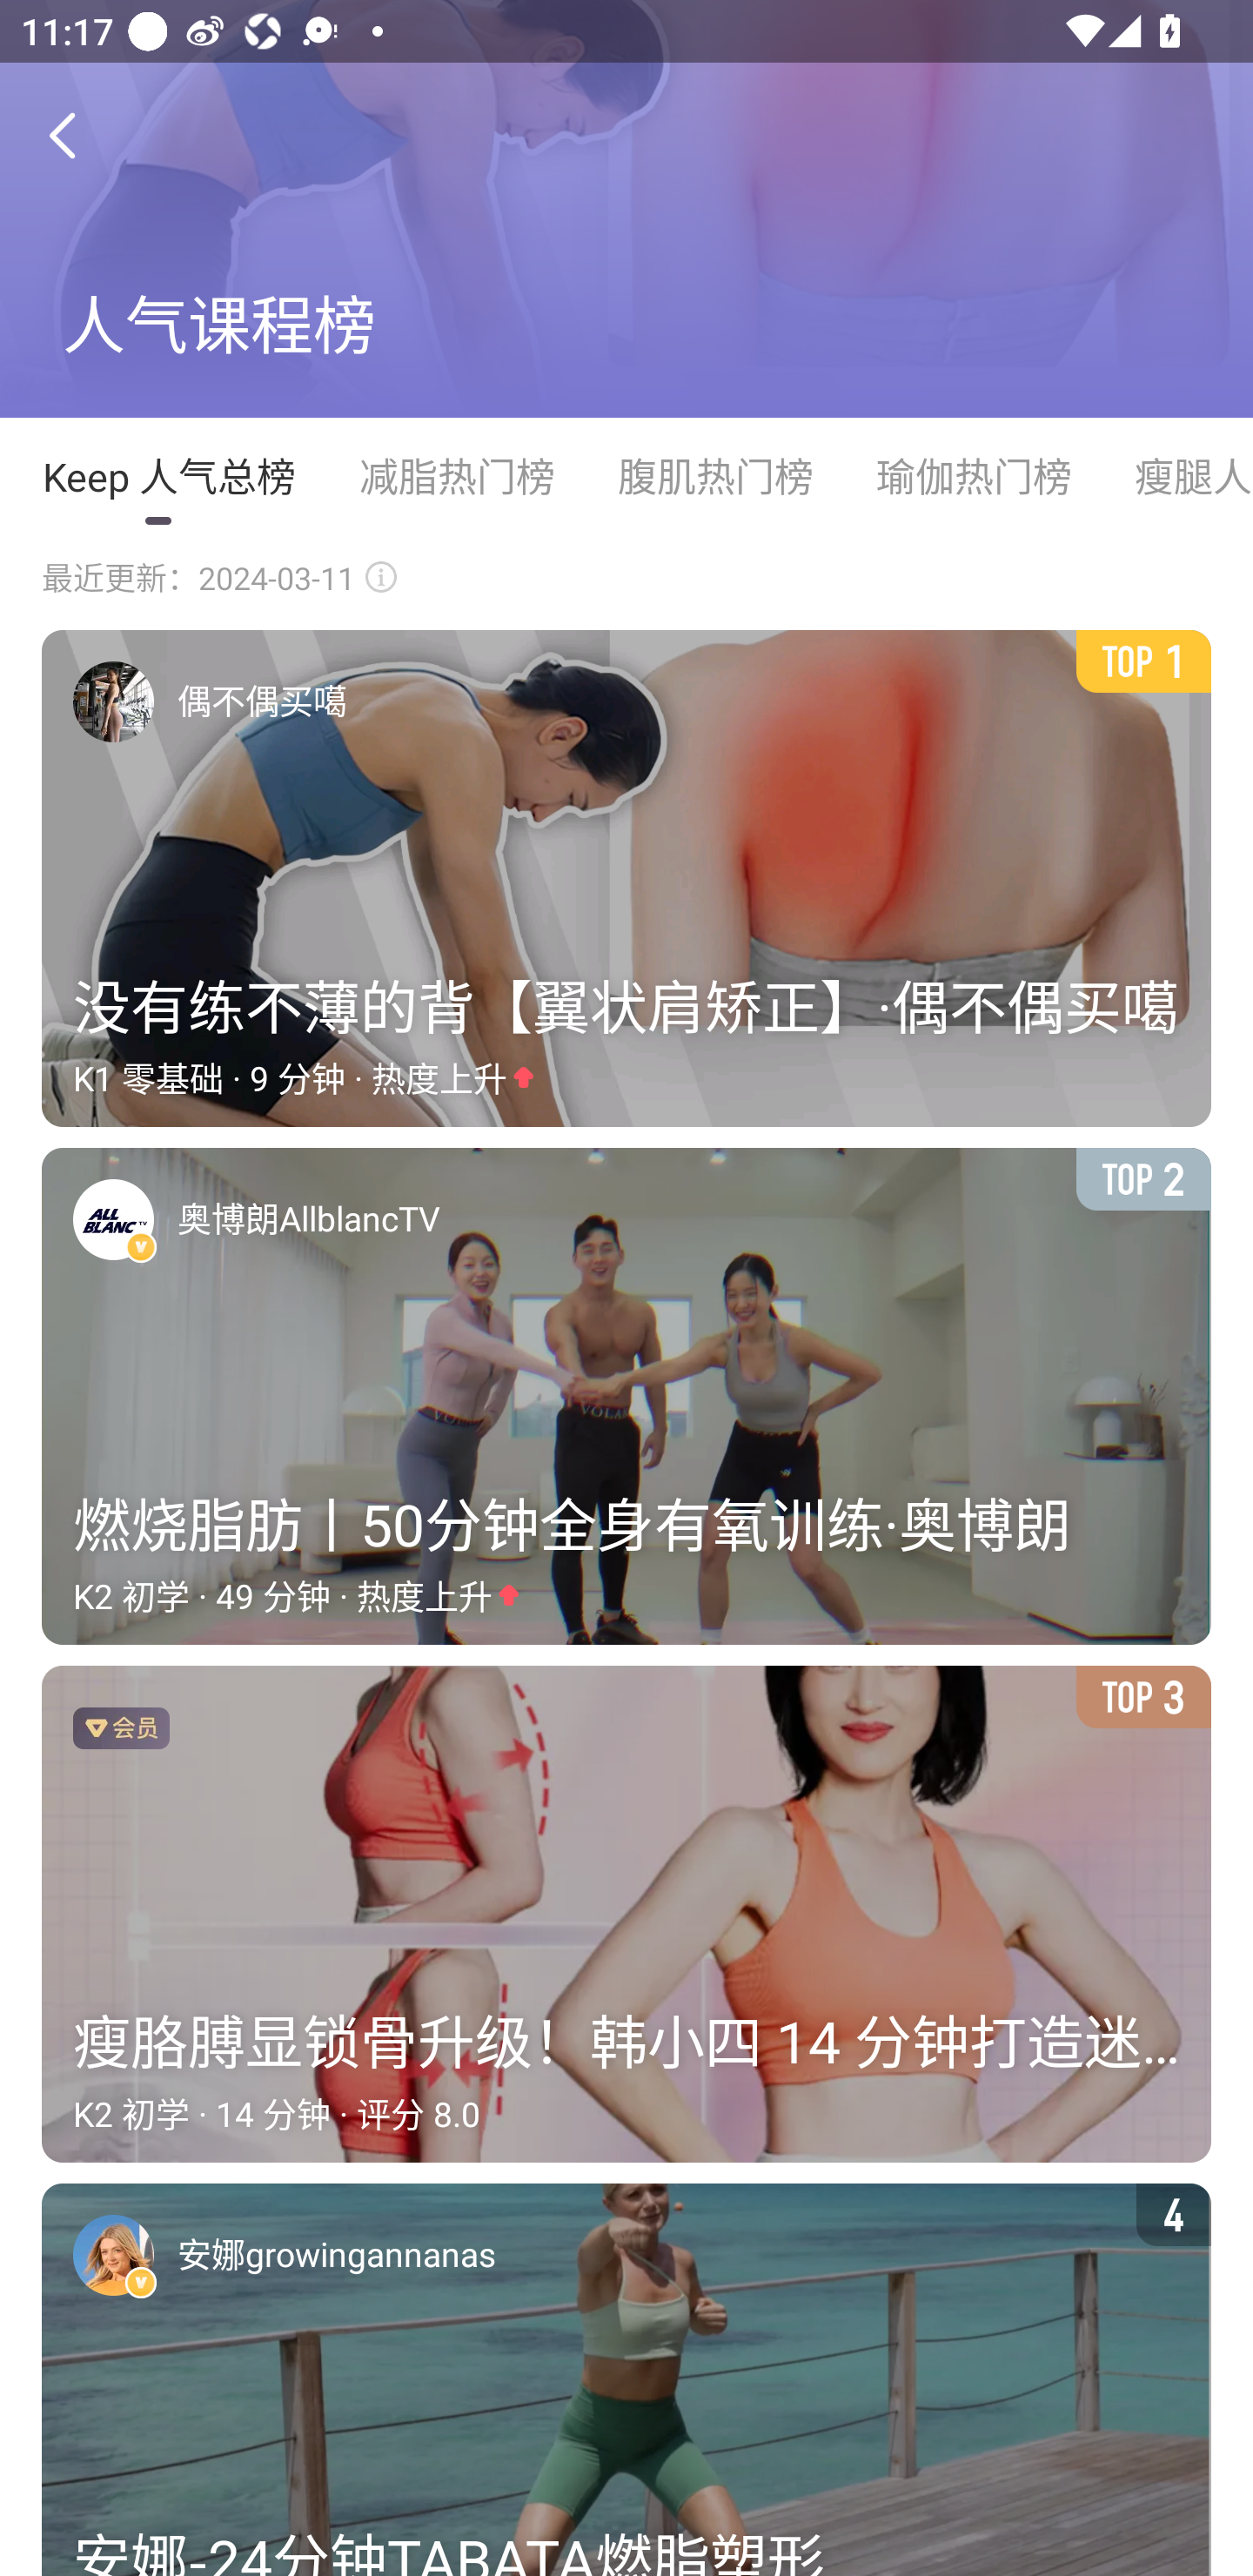  I want to click on 减脂热门榜, so click(456, 476).